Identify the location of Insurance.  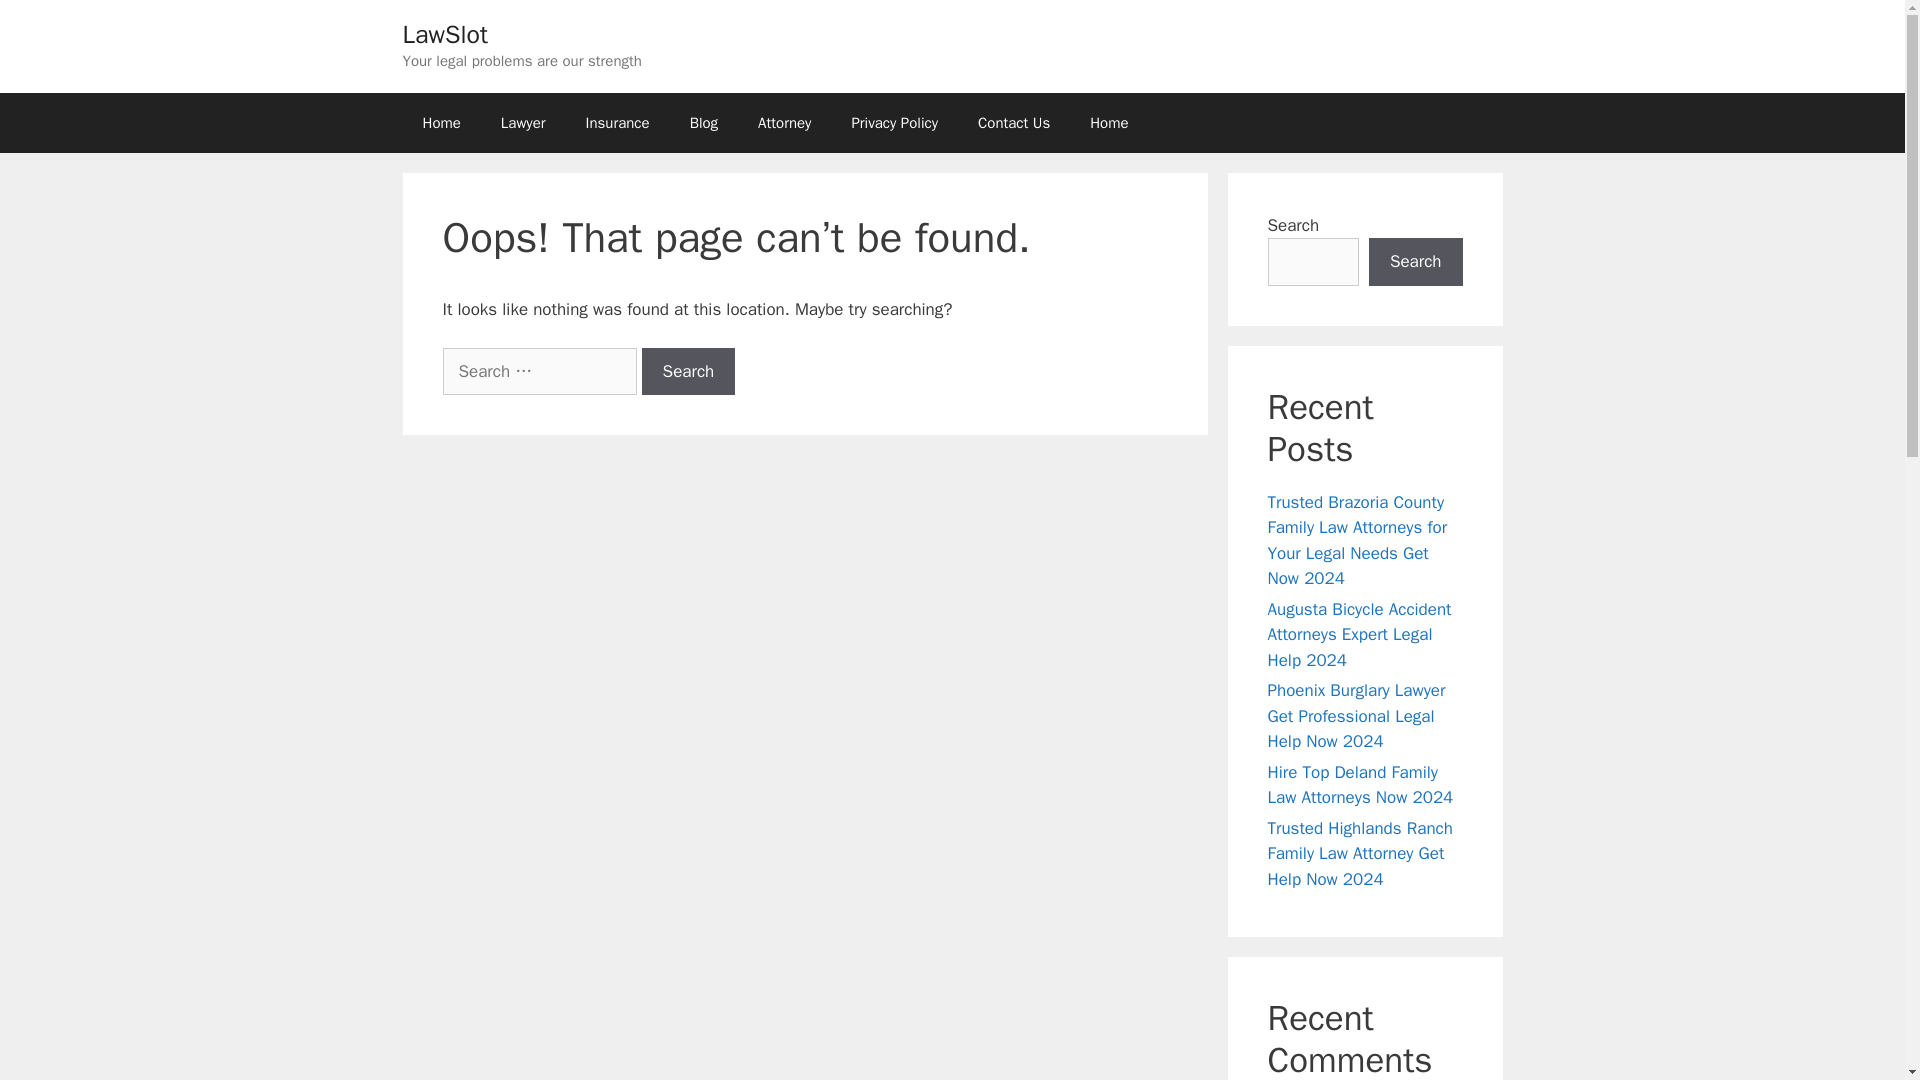
(618, 122).